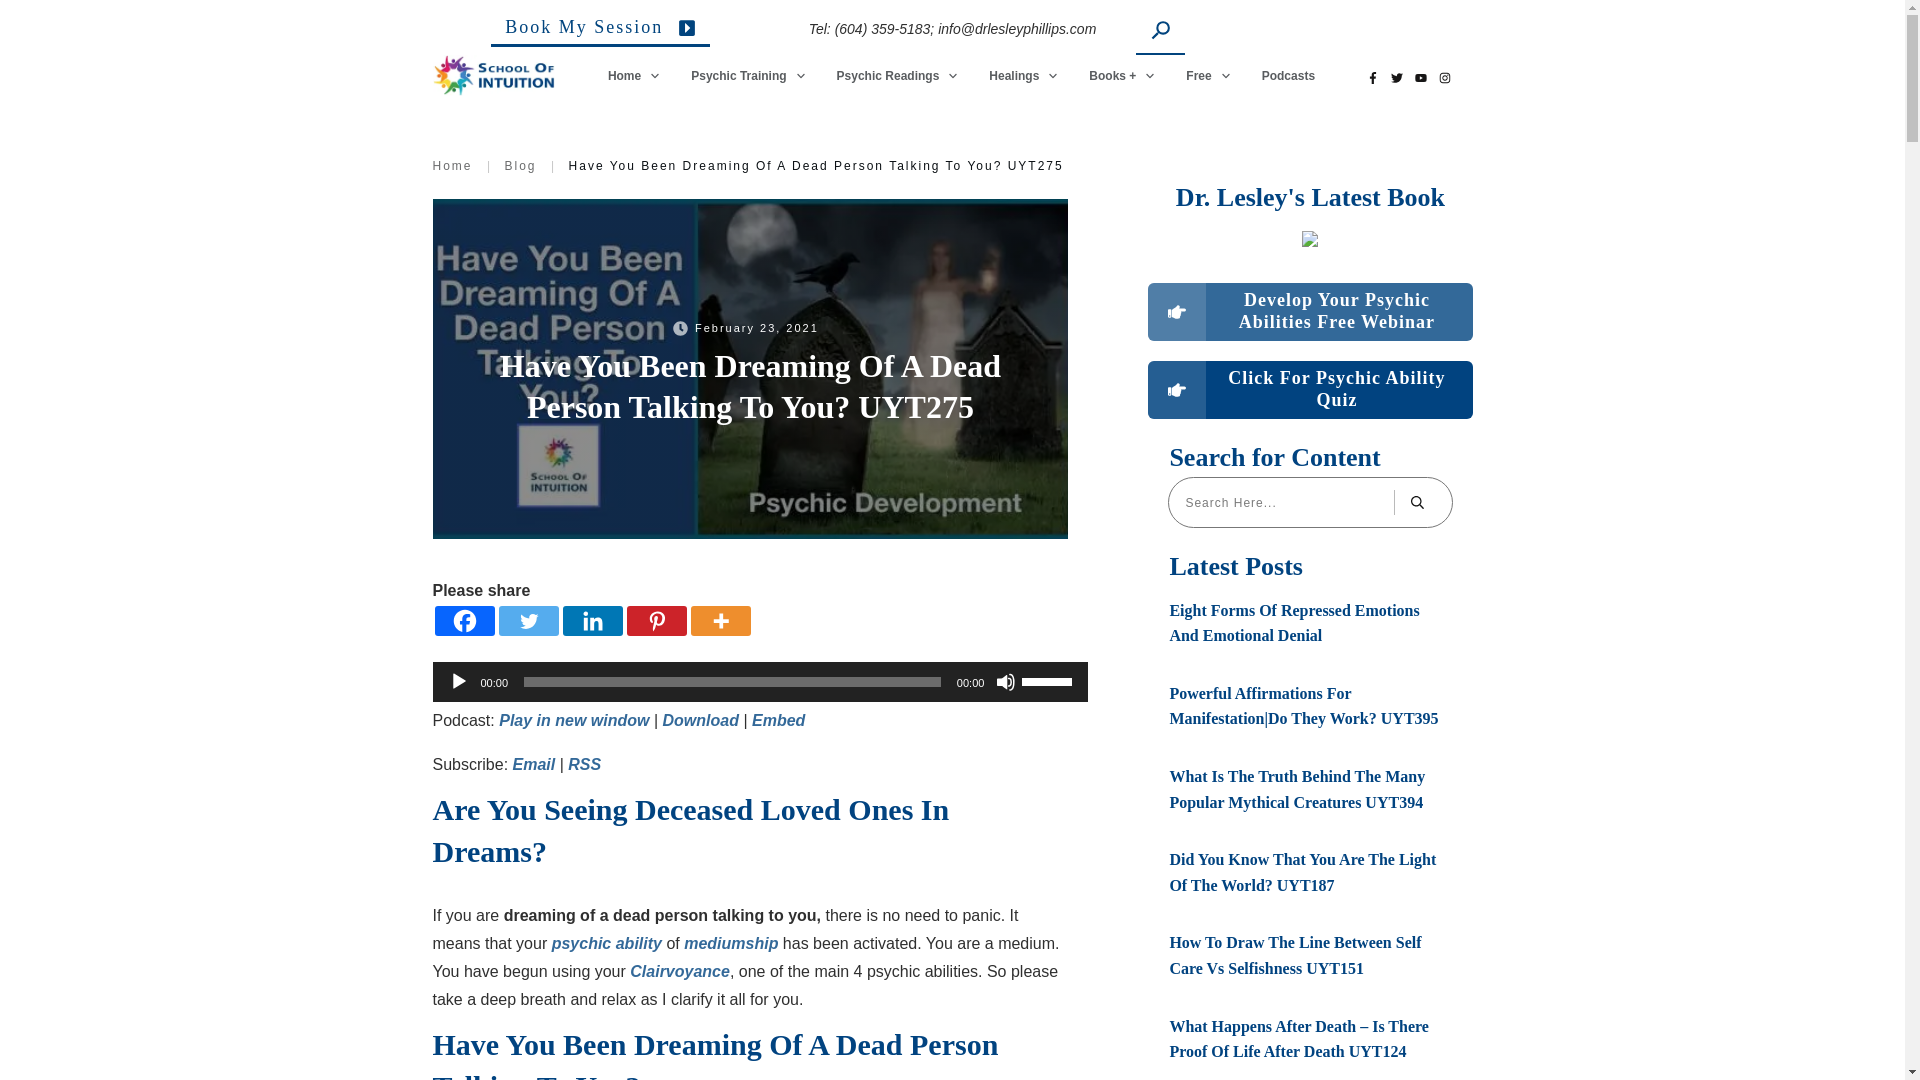 This screenshot has height=1080, width=1920. Describe the element at coordinates (458, 682) in the screenshot. I see `Play` at that location.